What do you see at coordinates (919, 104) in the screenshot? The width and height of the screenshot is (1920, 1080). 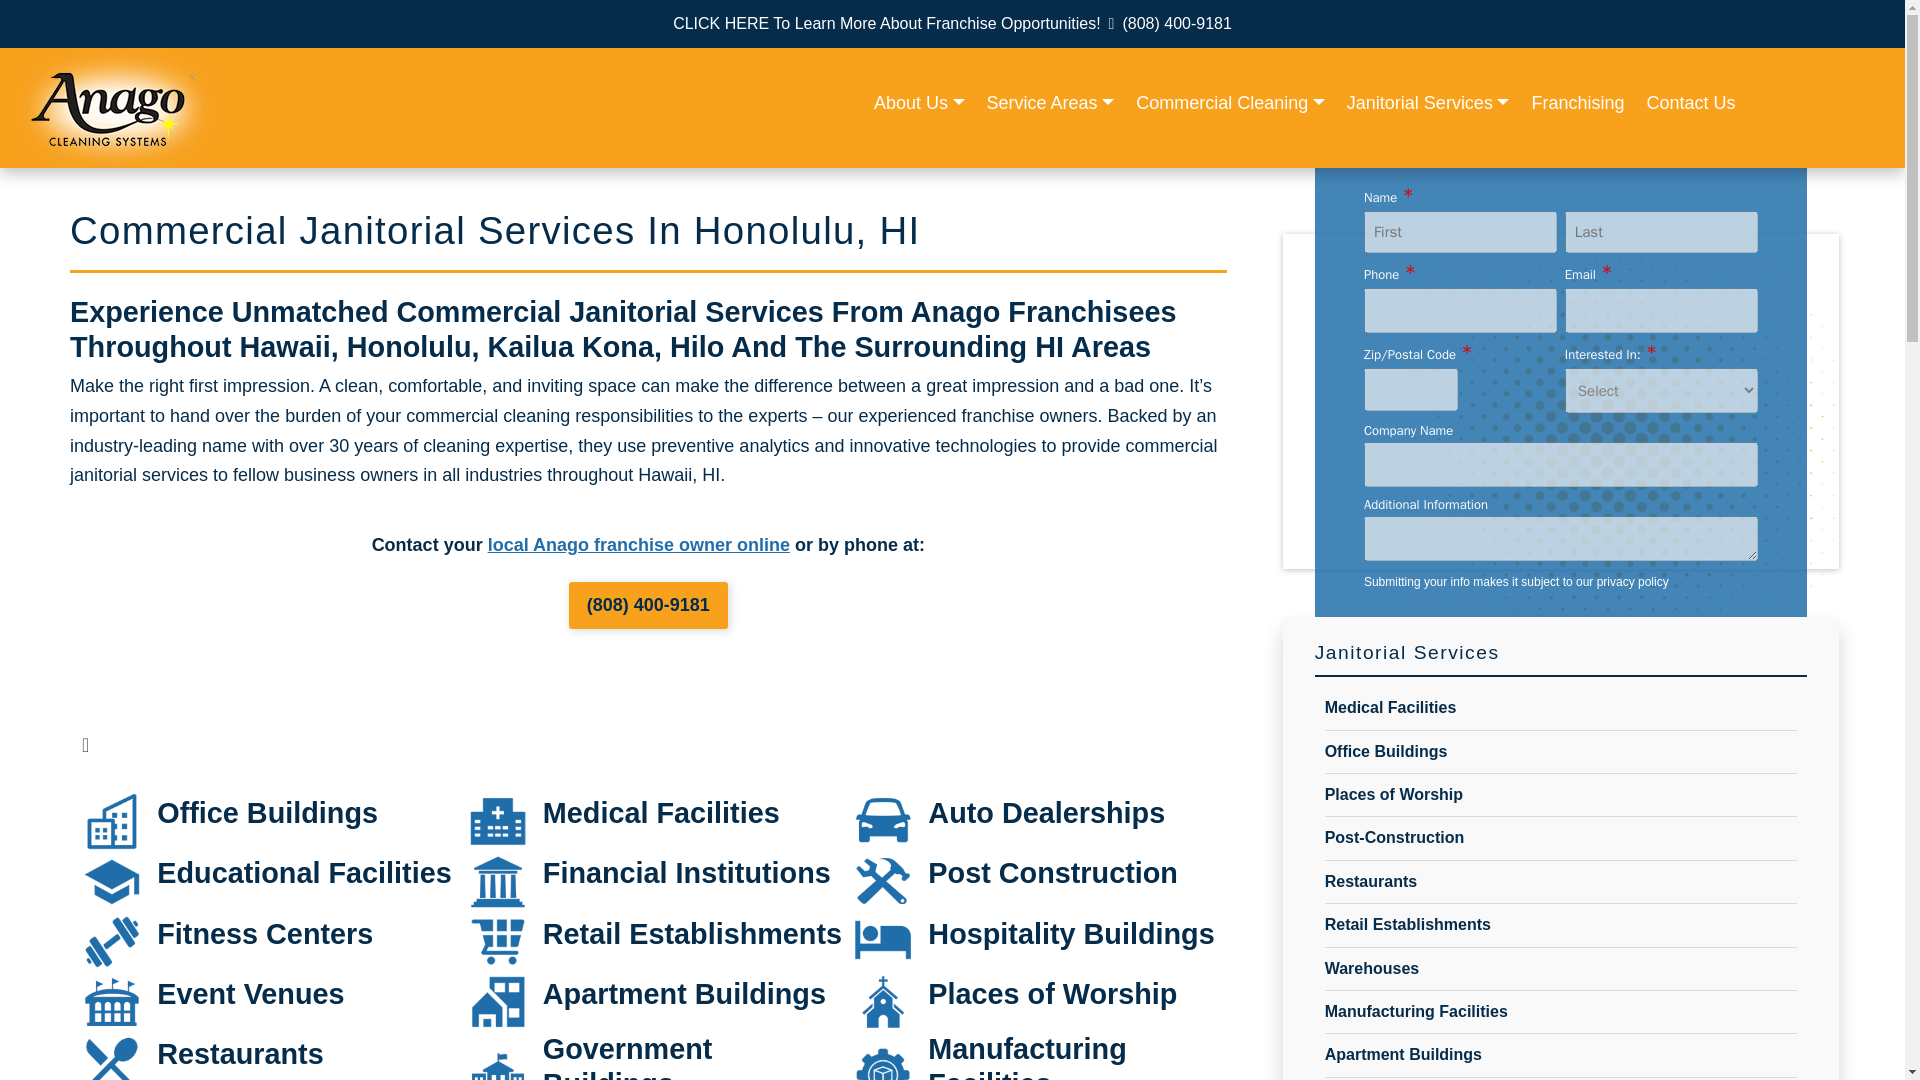 I see `About Us` at bounding box center [919, 104].